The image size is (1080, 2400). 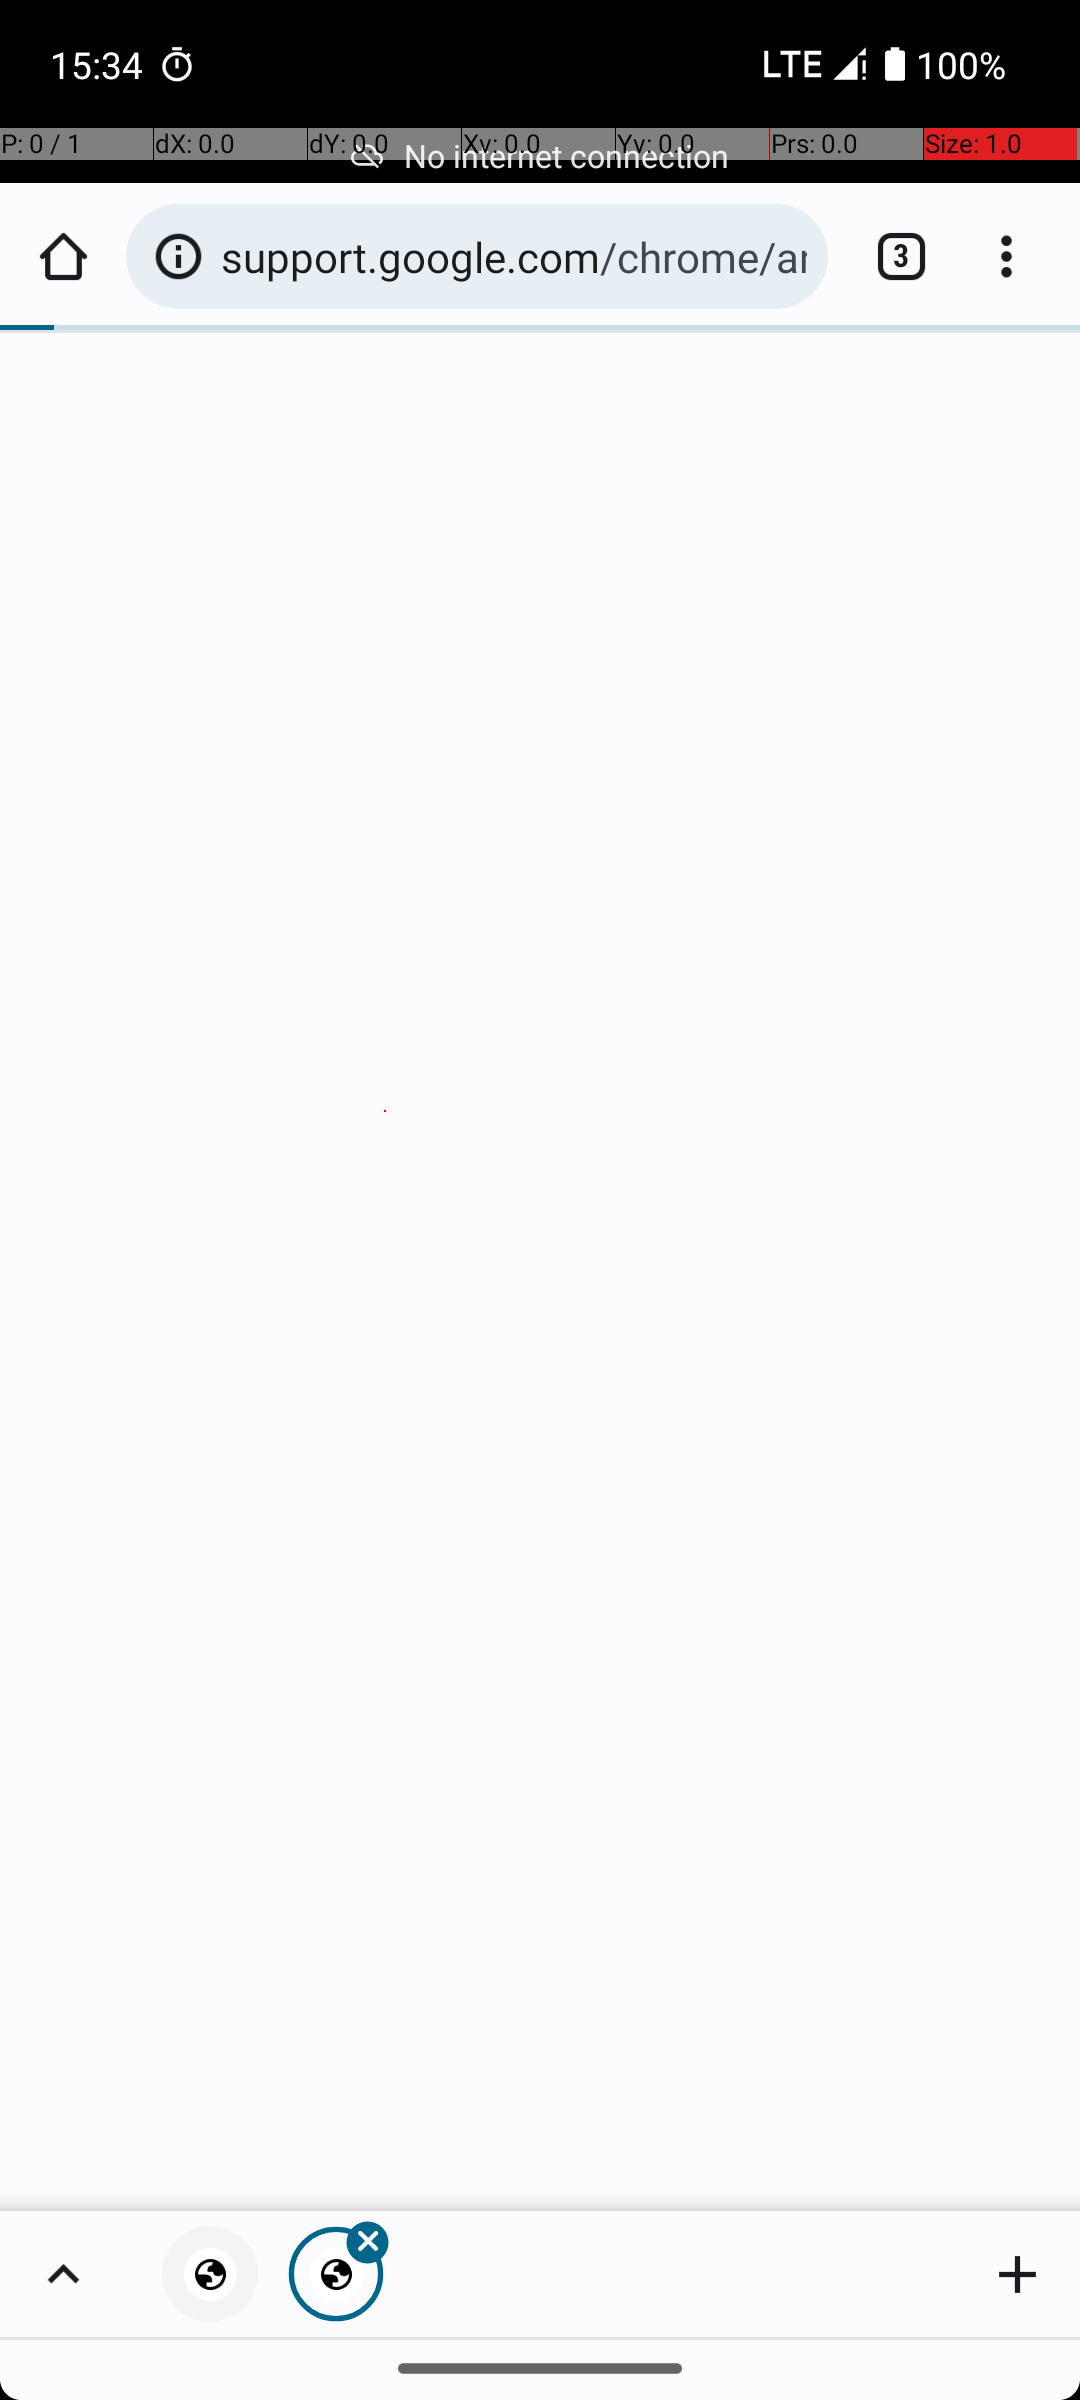 I want to click on Add new tab to group, so click(x=1017, y=2274).